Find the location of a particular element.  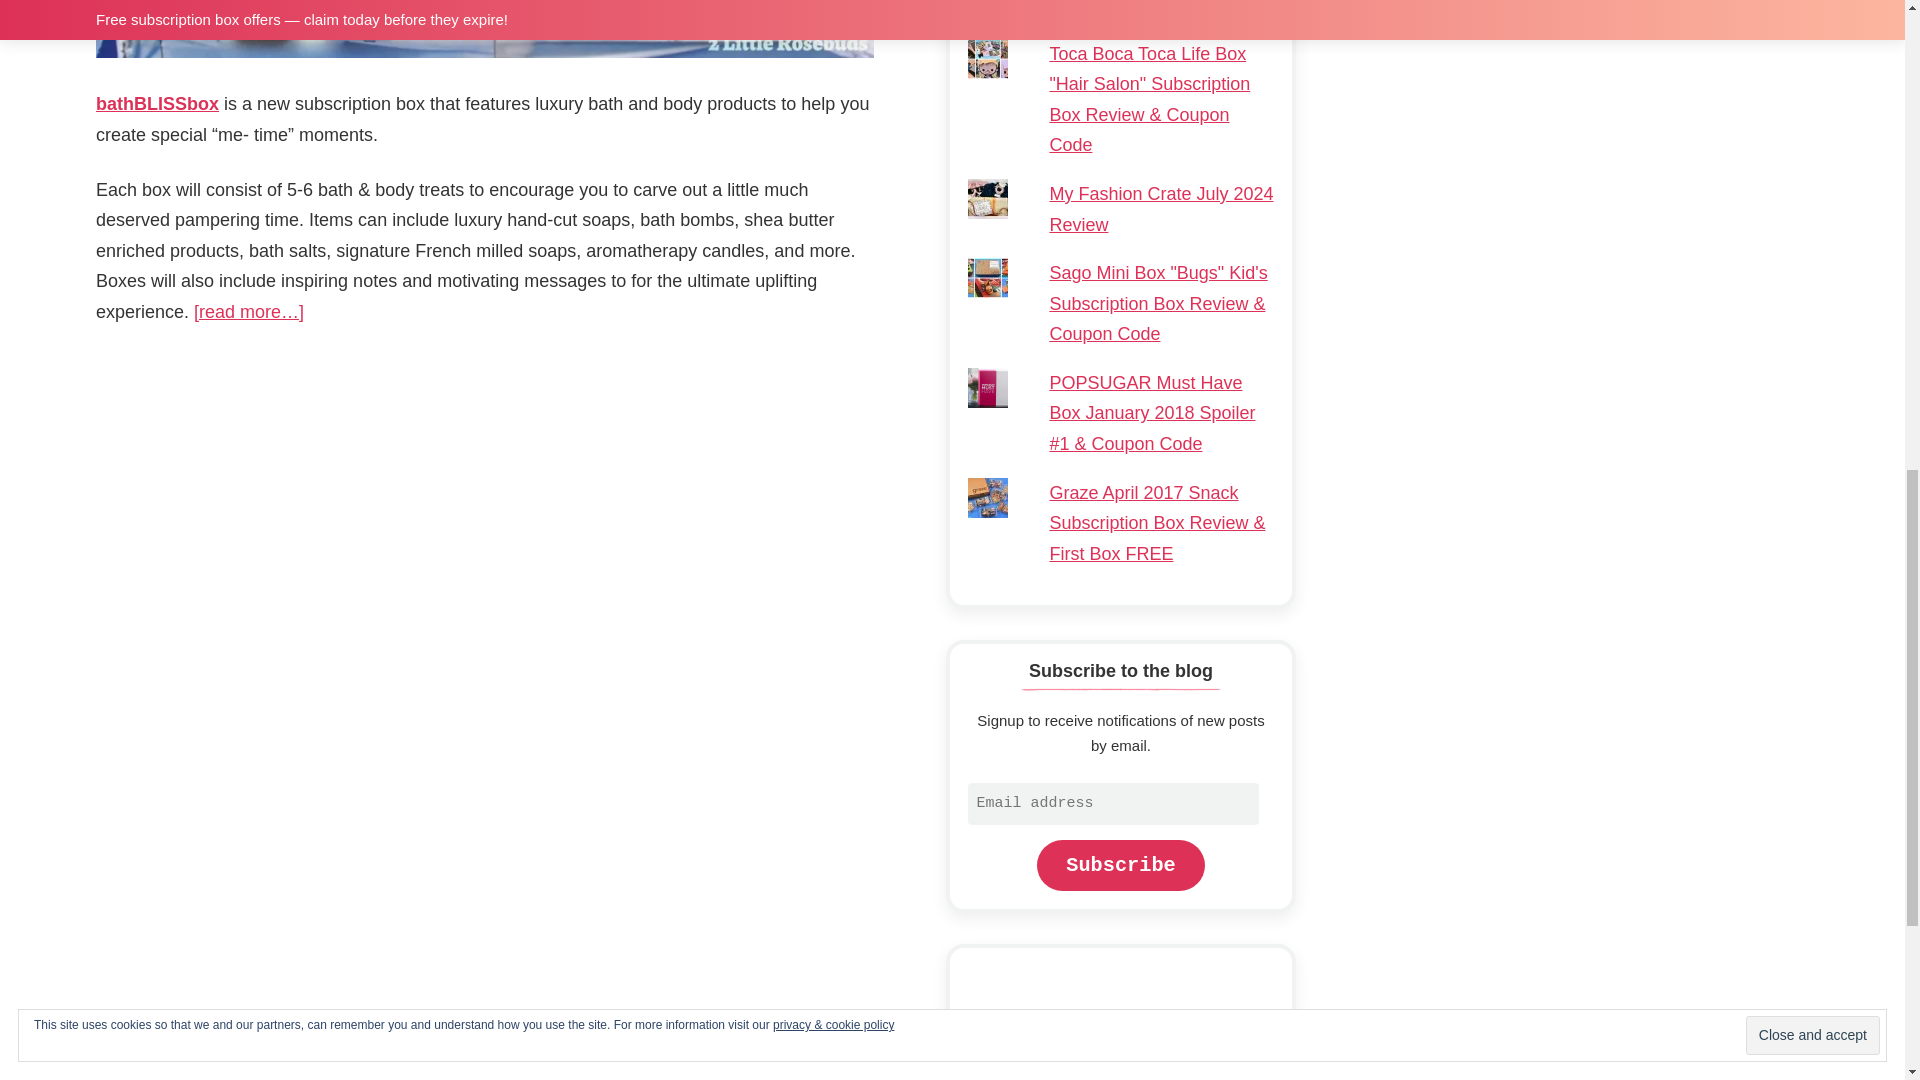

bathBLISSbox is located at coordinates (157, 104).